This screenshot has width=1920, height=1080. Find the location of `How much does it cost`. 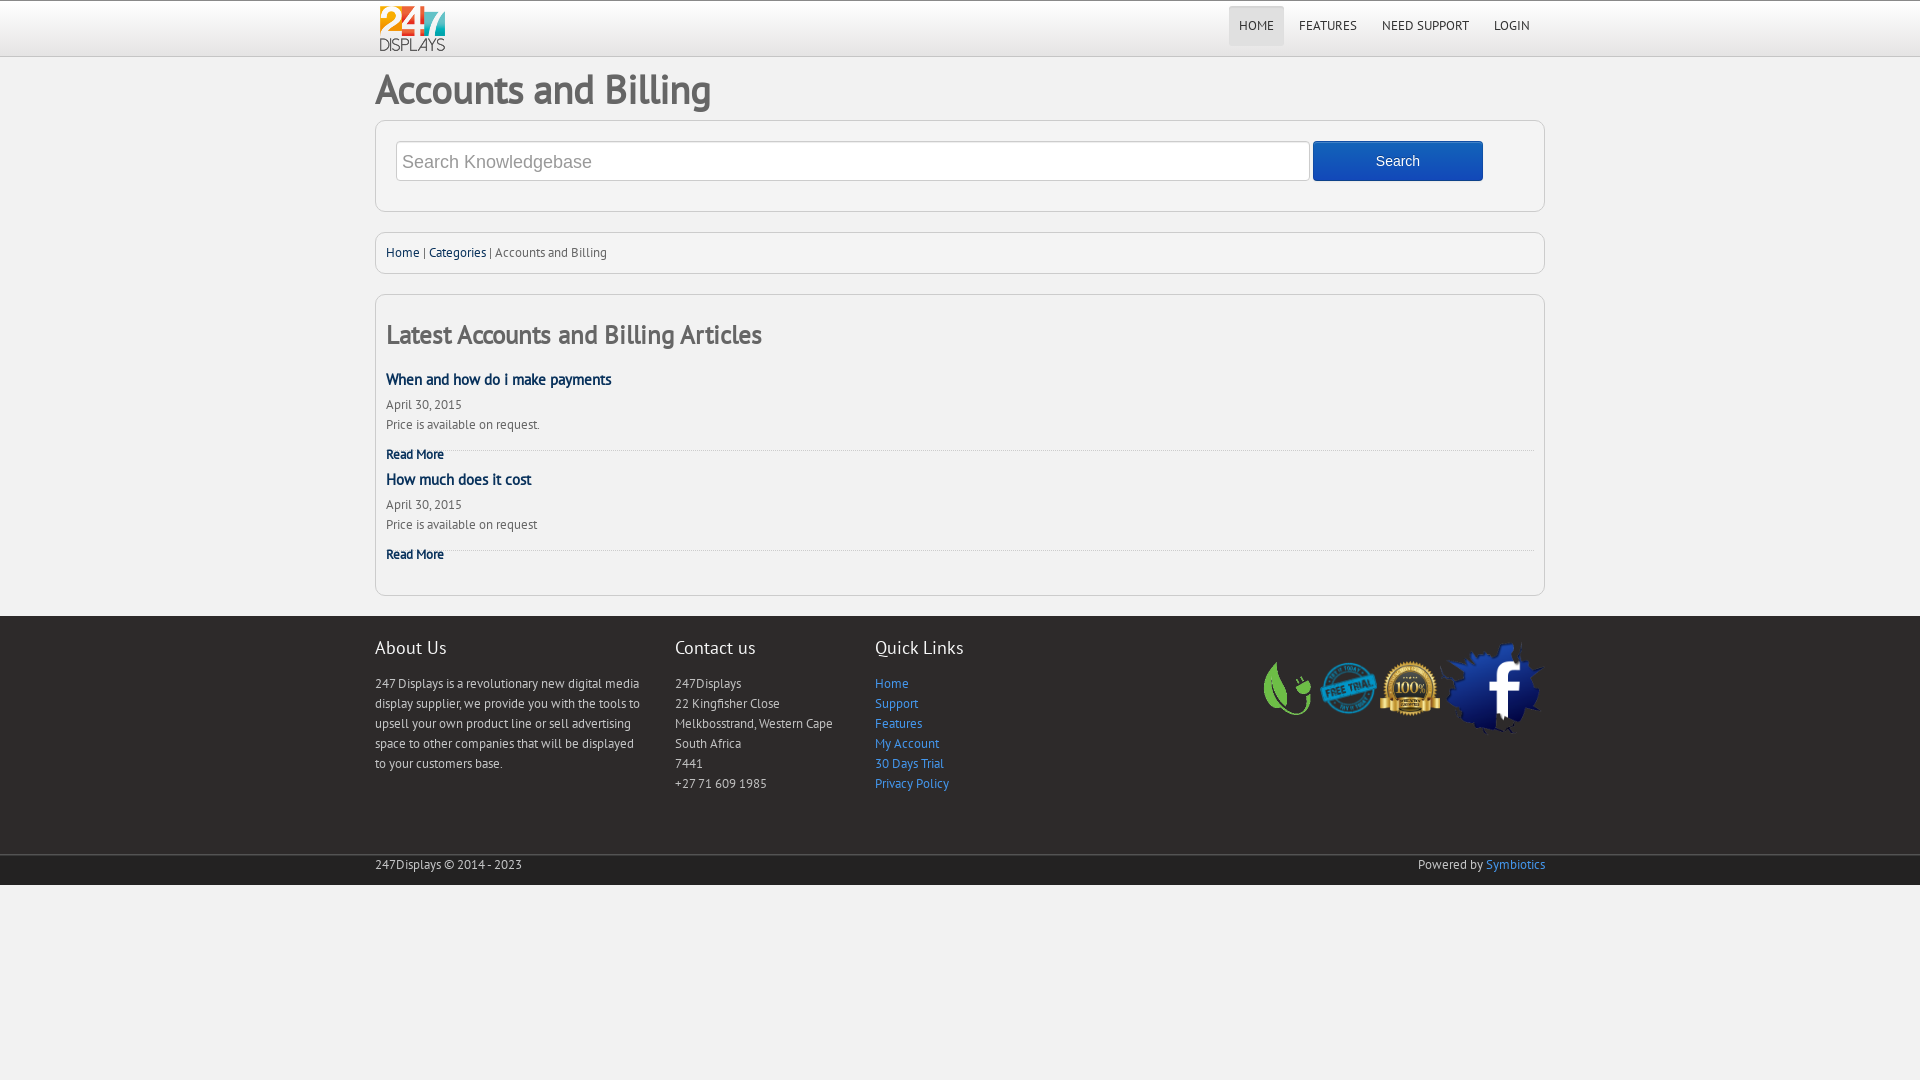

How much does it cost is located at coordinates (458, 480).